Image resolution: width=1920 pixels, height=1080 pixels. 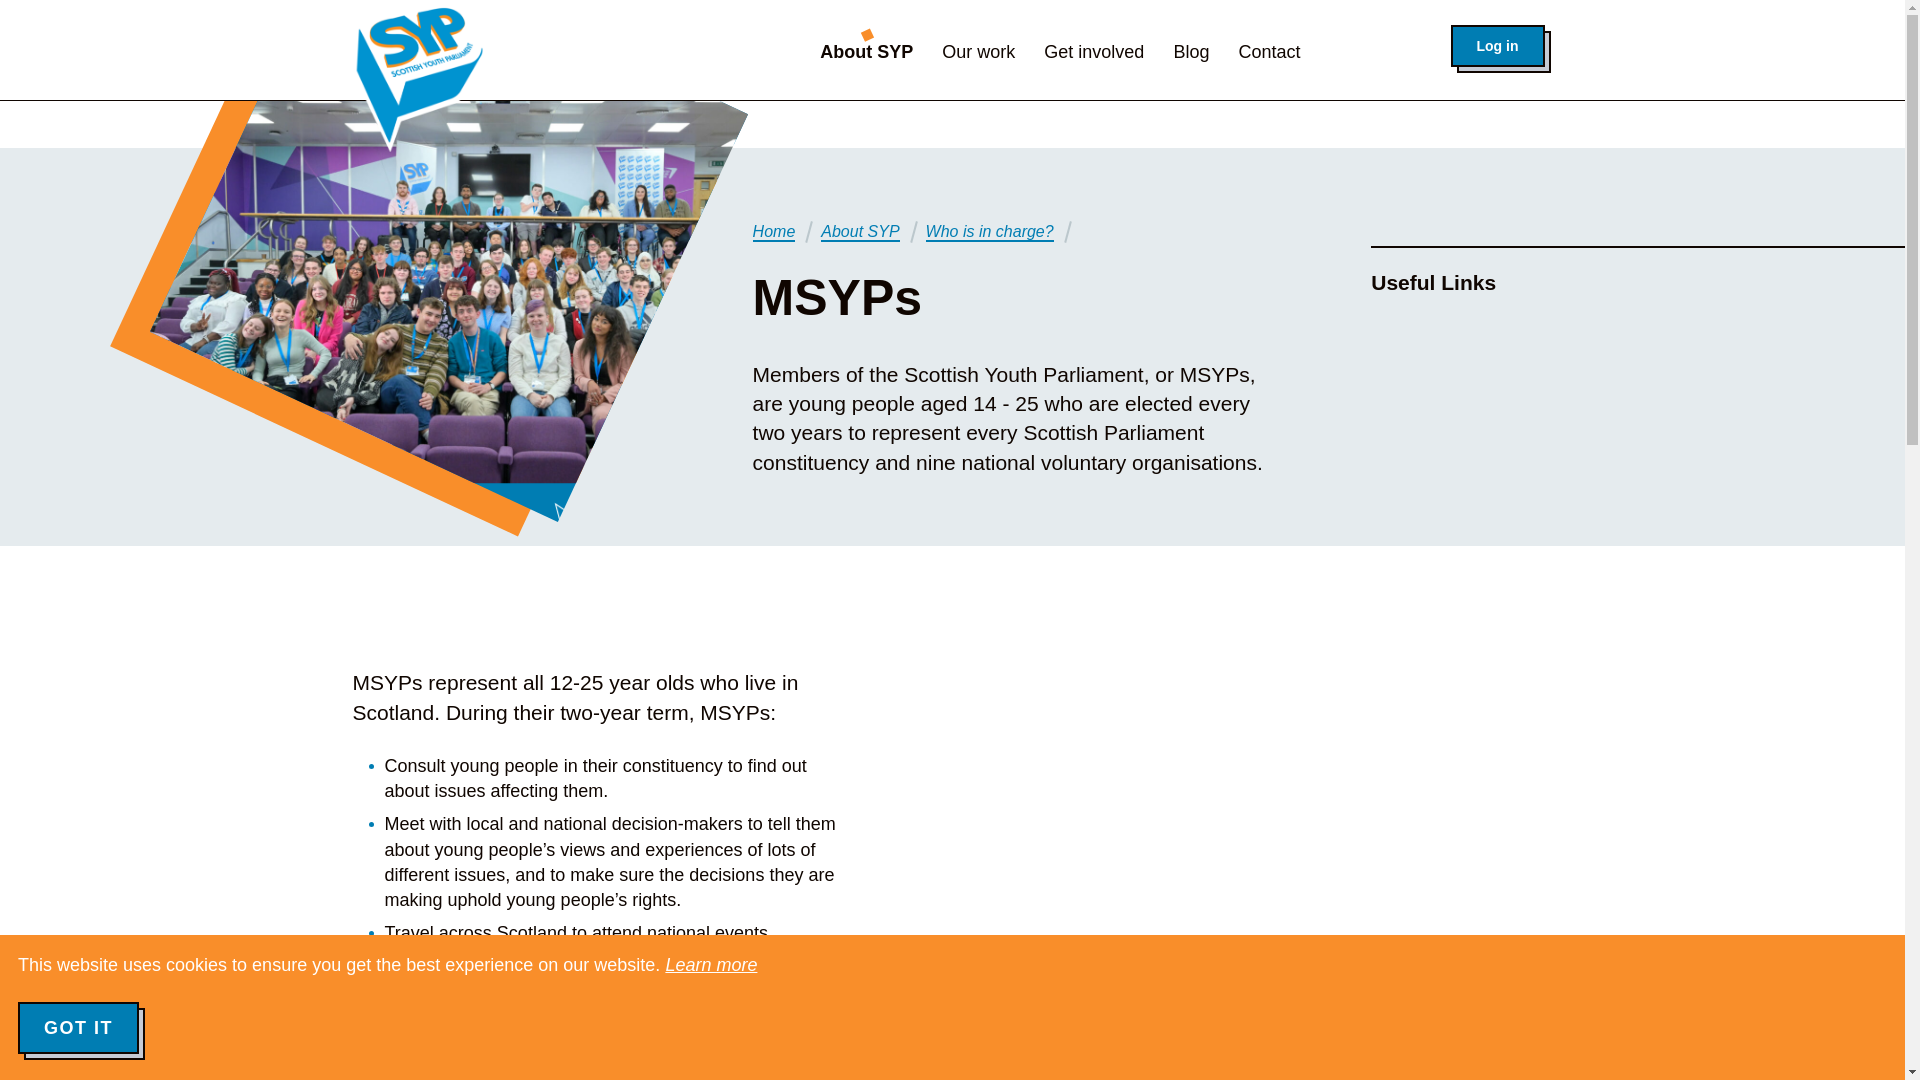 I want to click on Get involved, so click(x=1094, y=51).